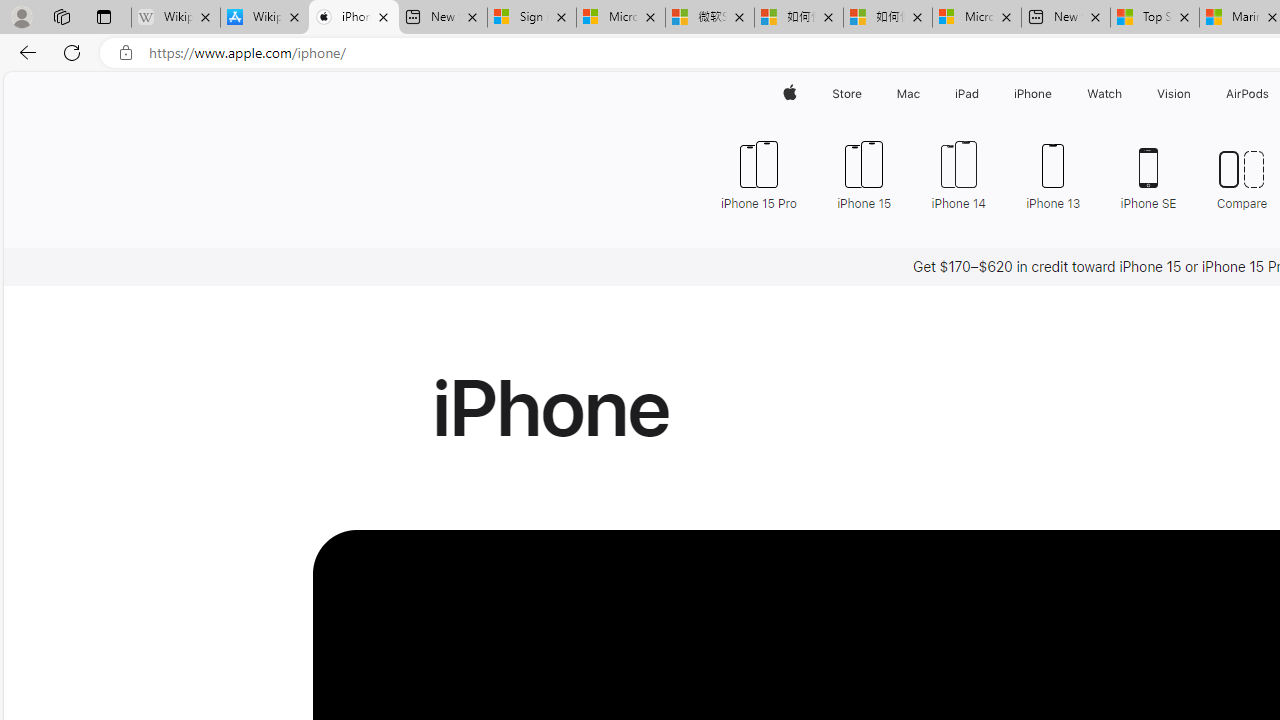  I want to click on Mac menu, so click(922, 94).